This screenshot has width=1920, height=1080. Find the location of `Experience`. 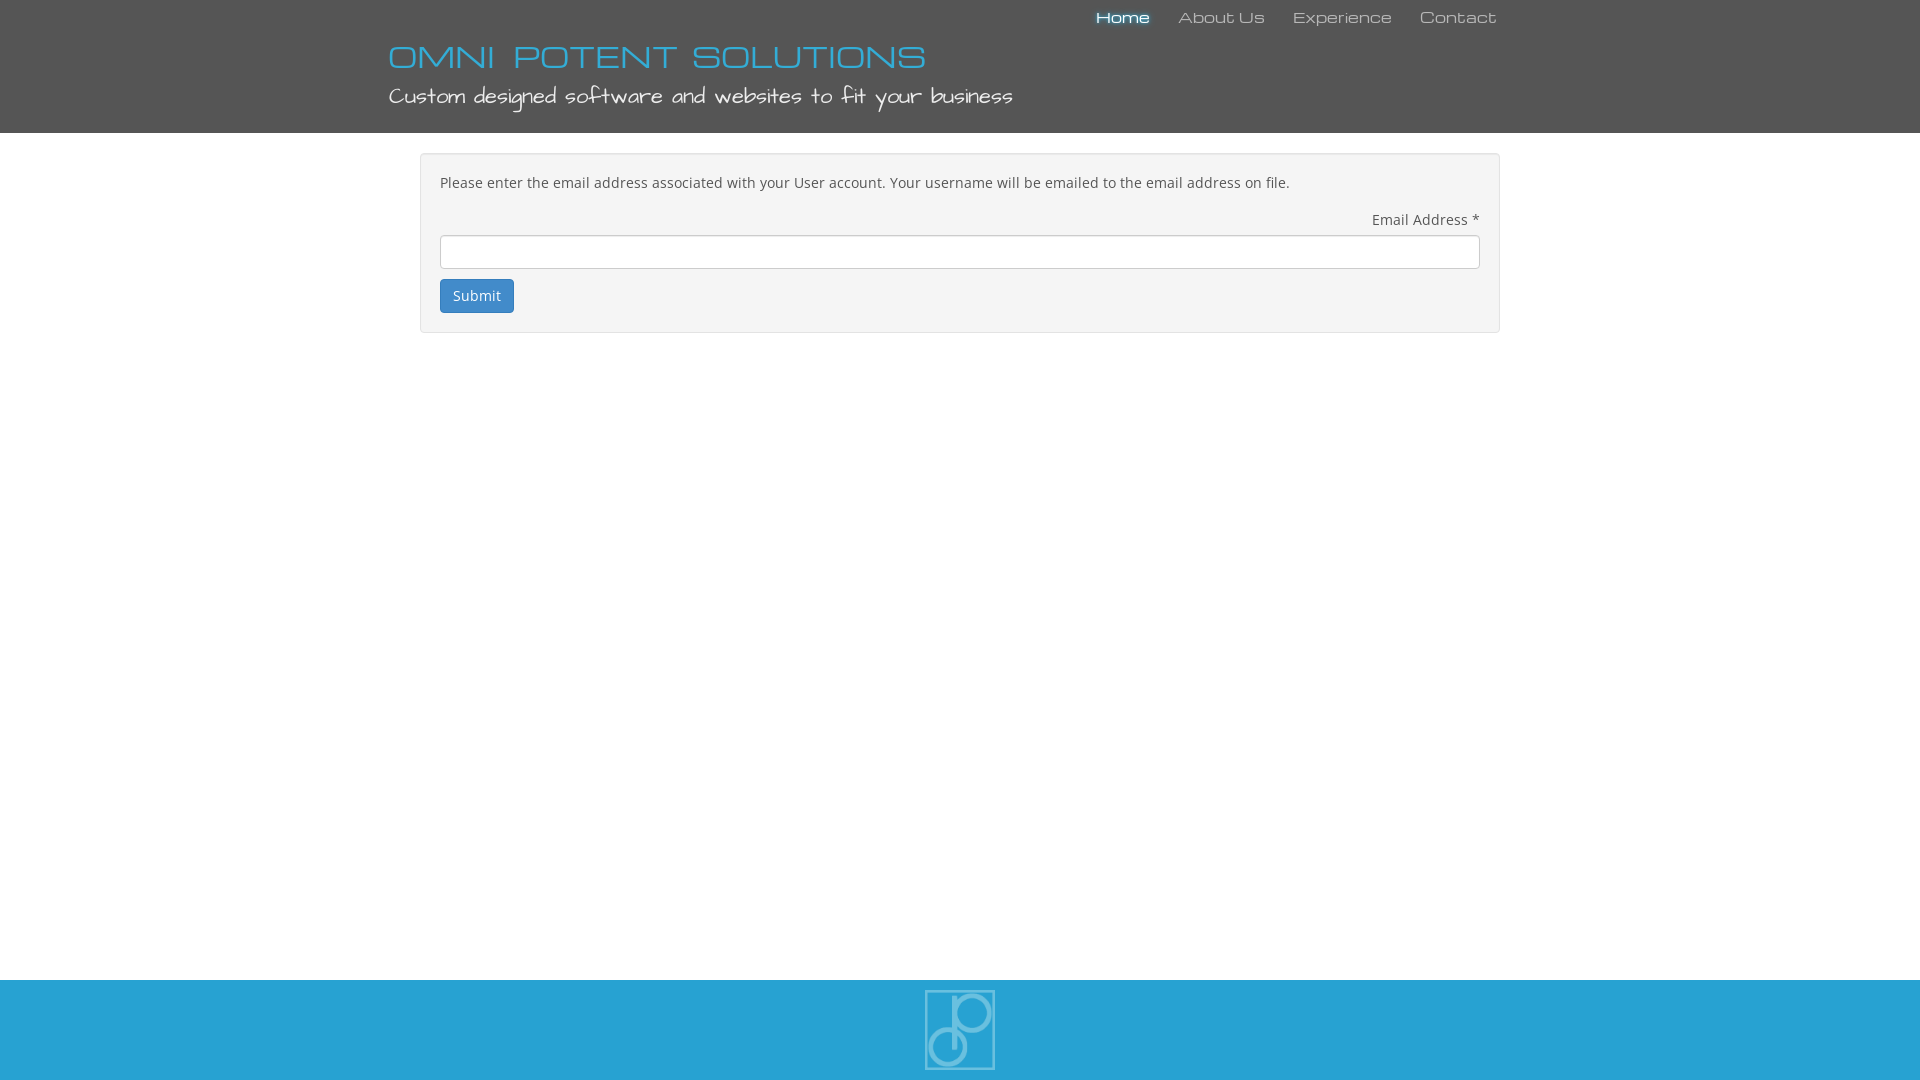

Experience is located at coordinates (1342, 20).